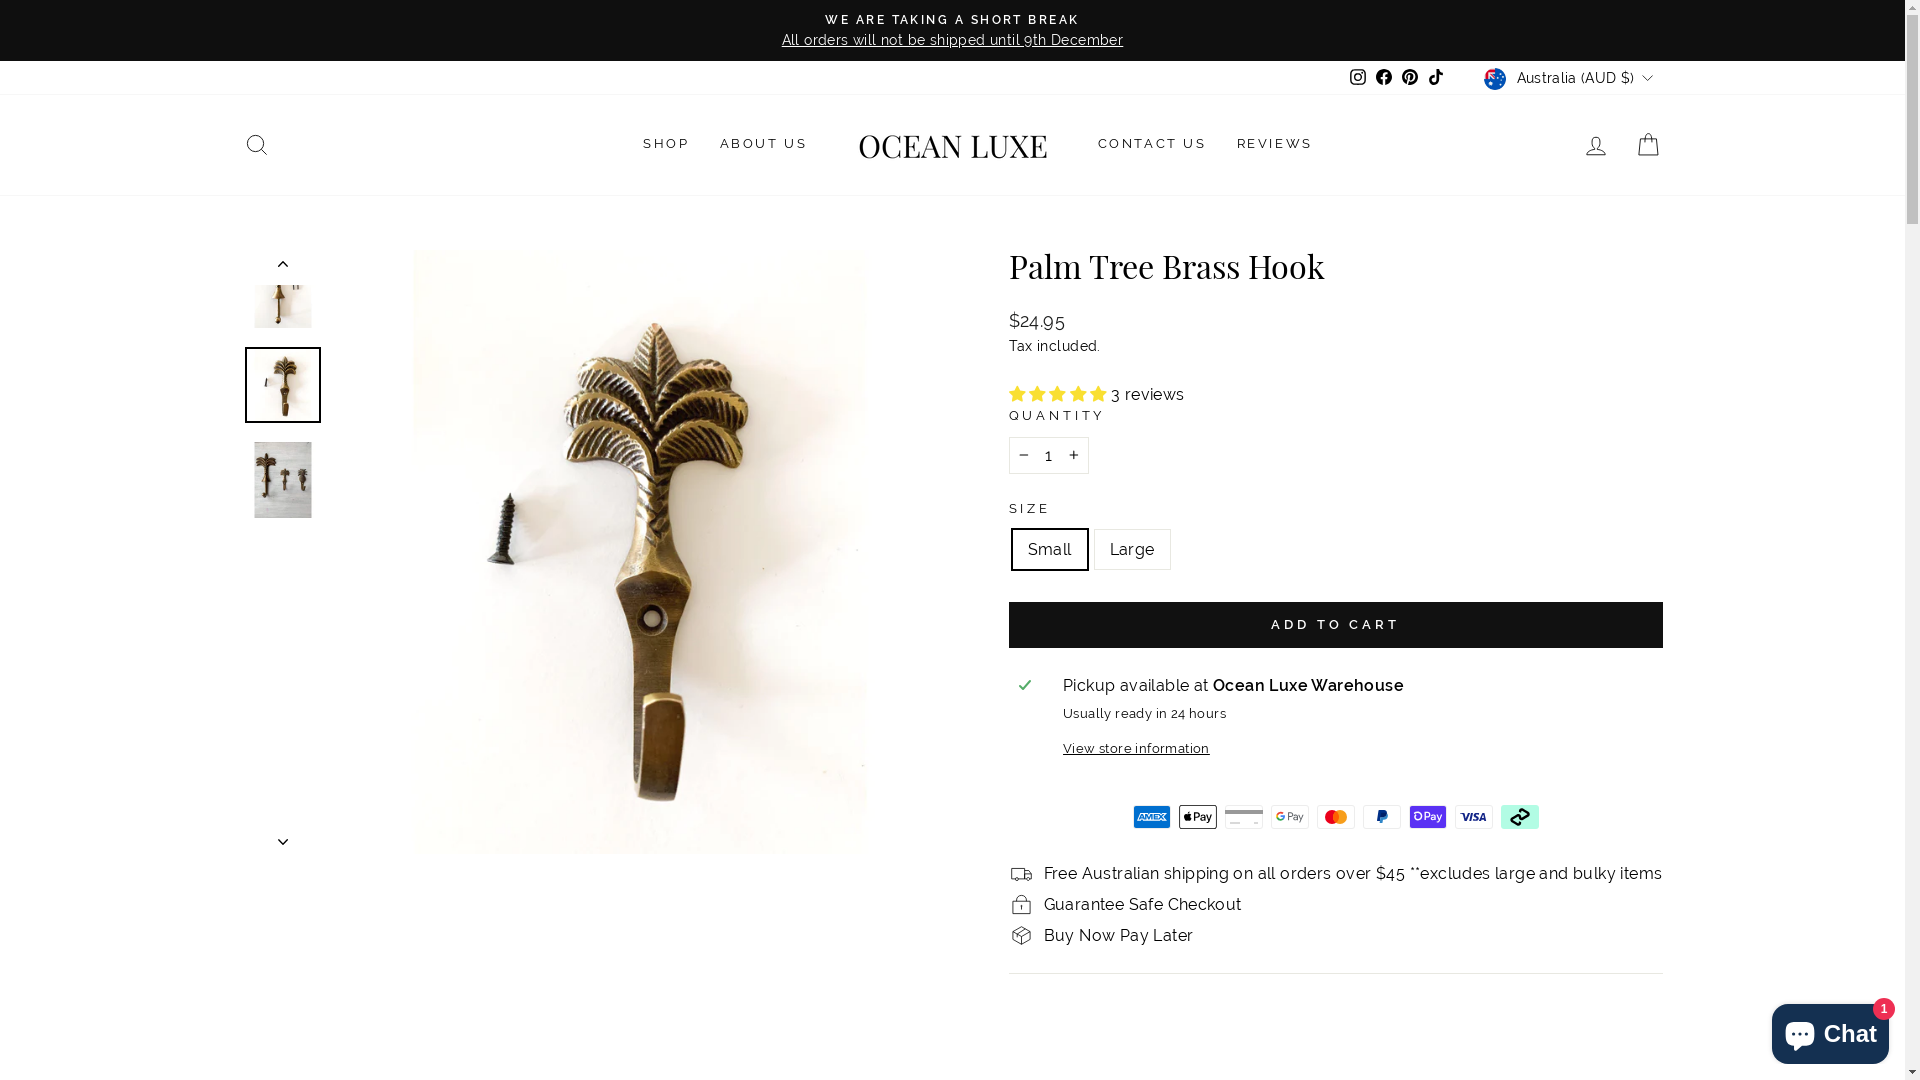 This screenshot has height=1080, width=1920. Describe the element at coordinates (1410, 78) in the screenshot. I see `Pinterest` at that location.